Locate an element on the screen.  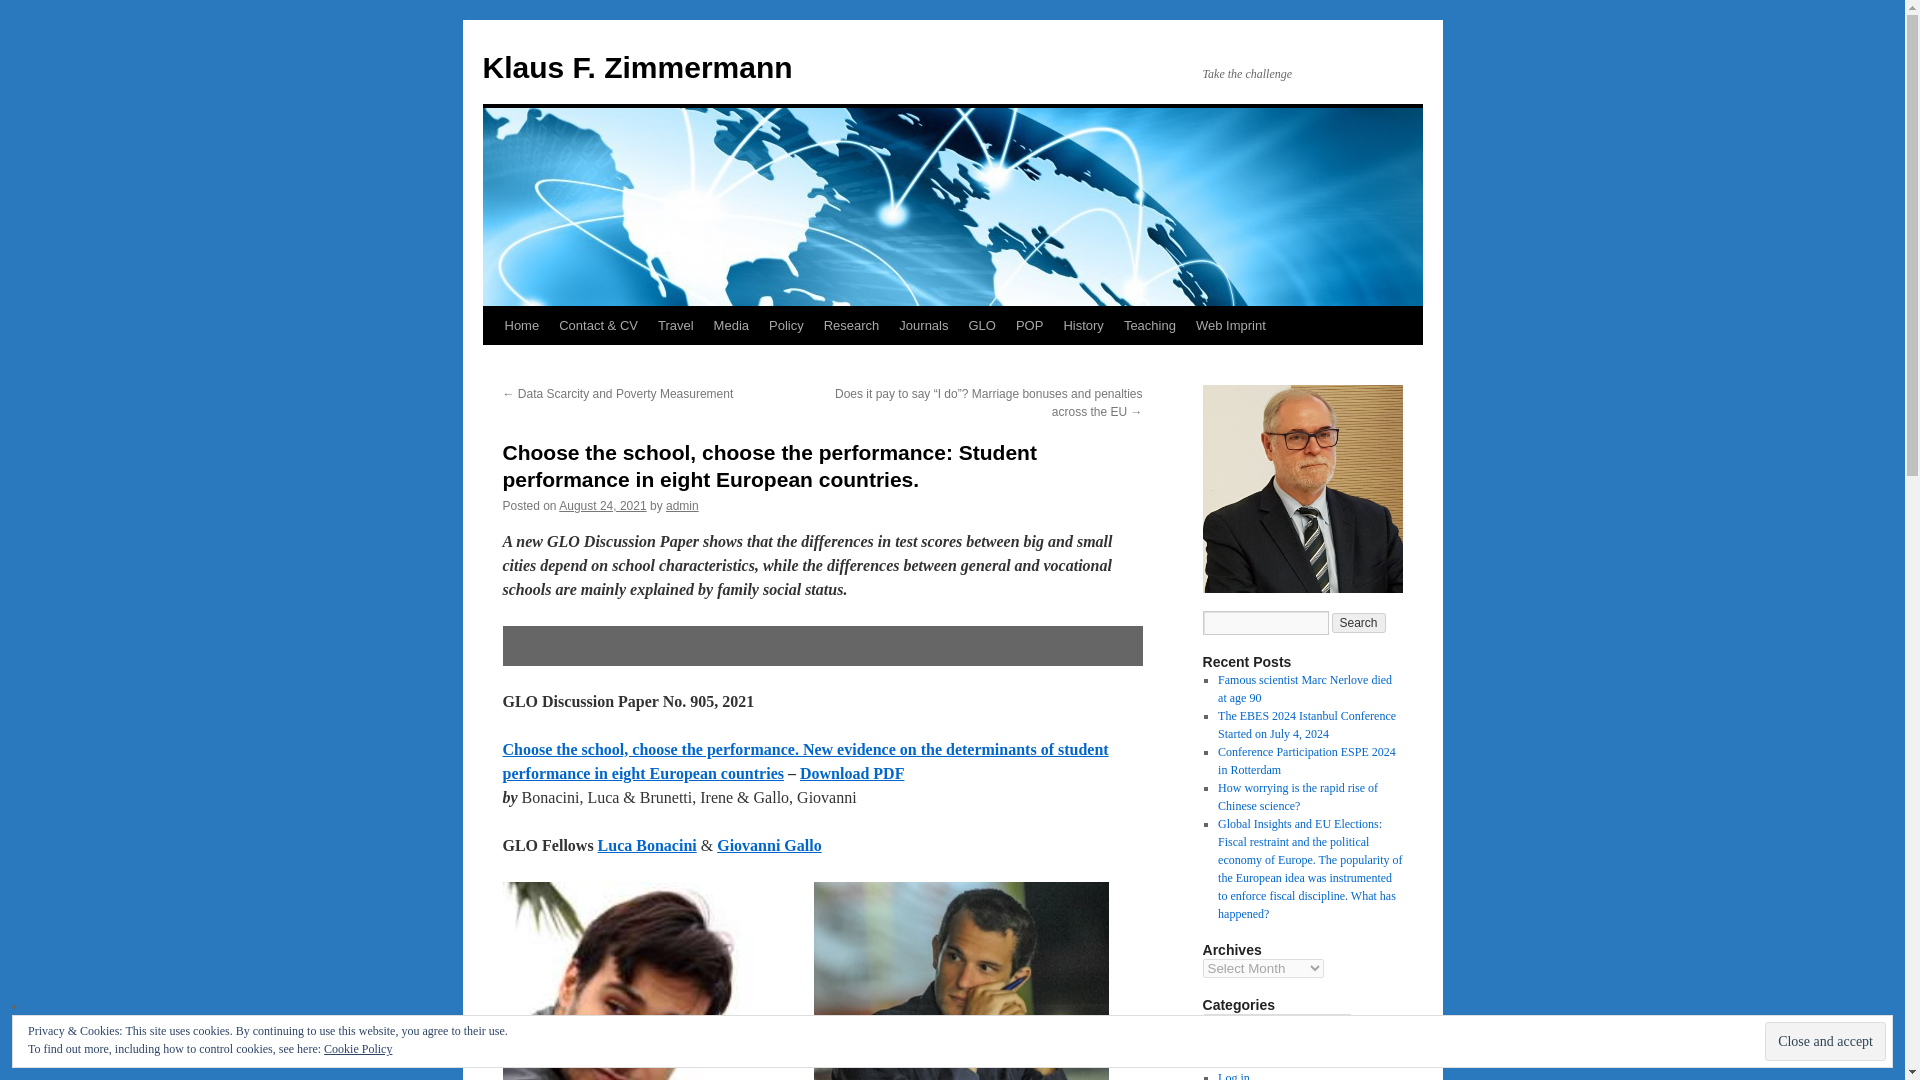
Research is located at coordinates (852, 325).